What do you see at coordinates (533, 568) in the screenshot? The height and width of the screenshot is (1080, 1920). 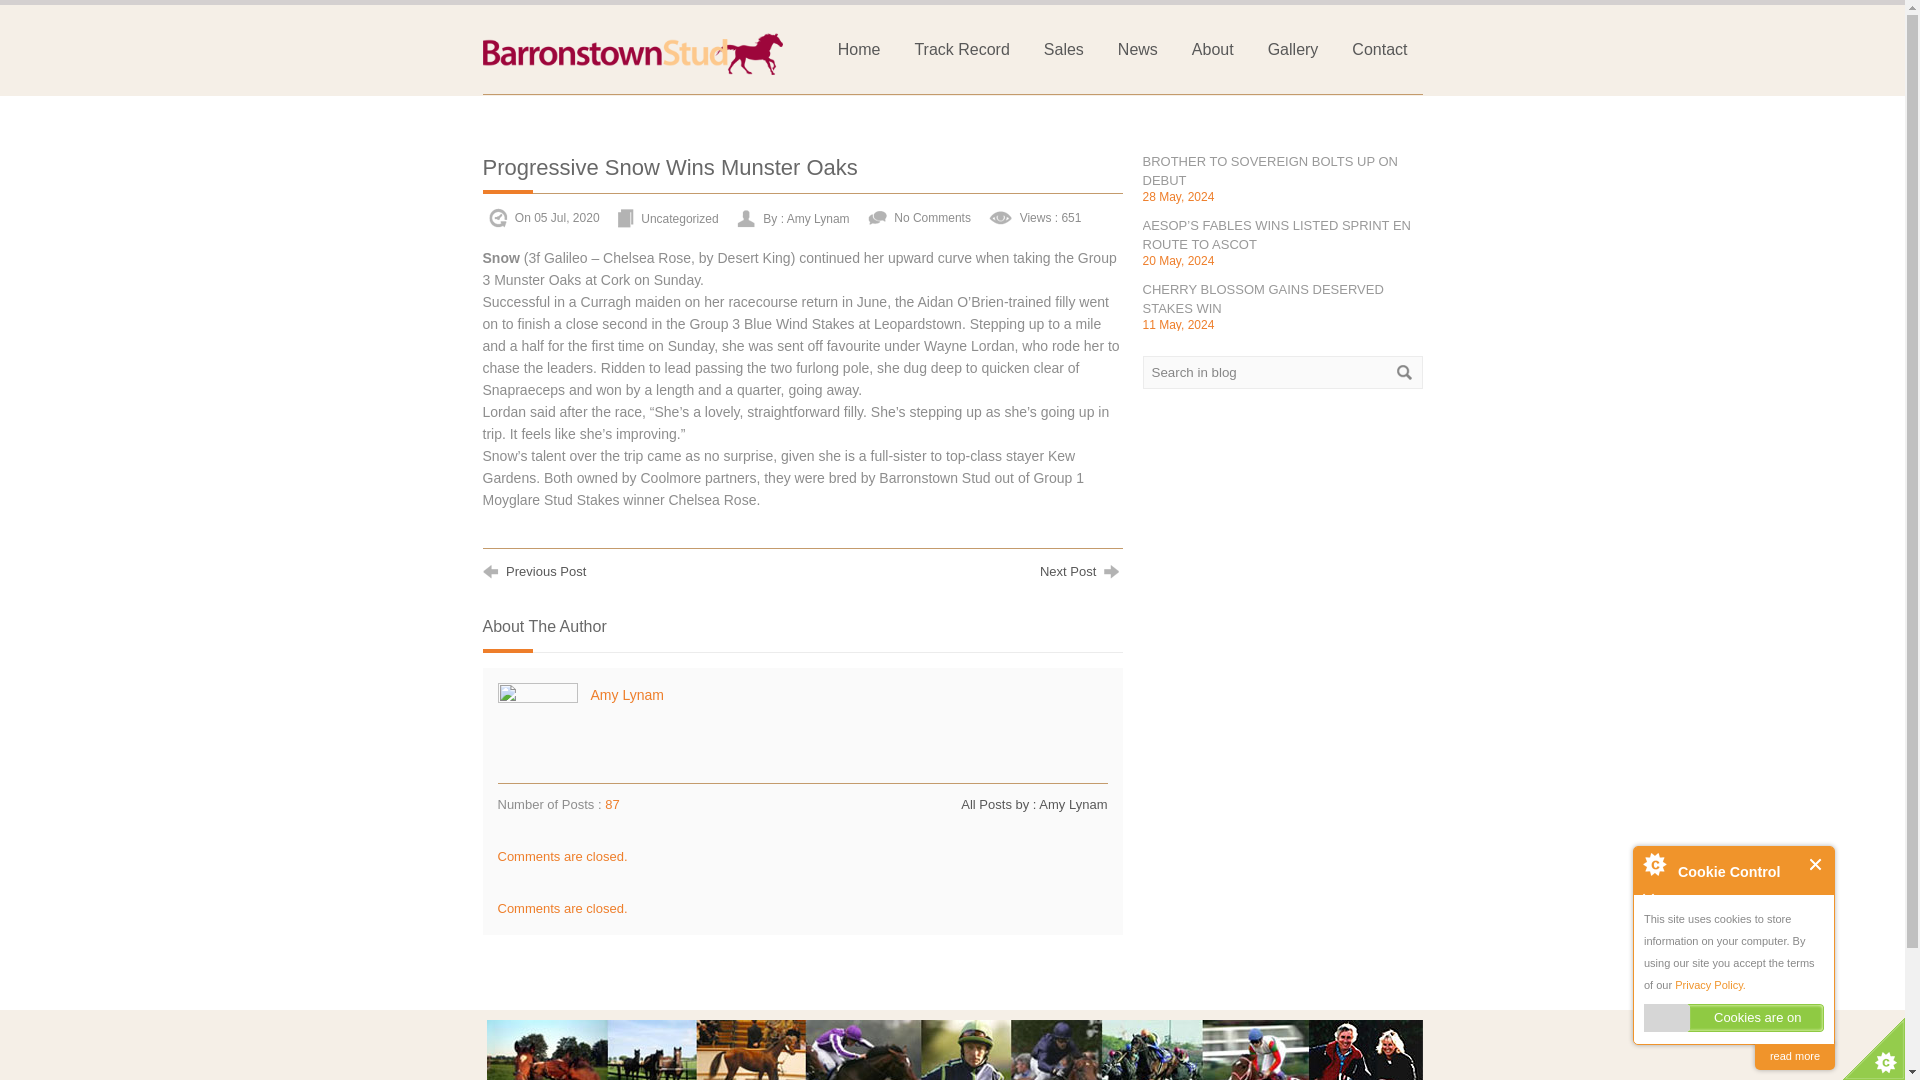 I see `Previous Post` at bounding box center [533, 568].